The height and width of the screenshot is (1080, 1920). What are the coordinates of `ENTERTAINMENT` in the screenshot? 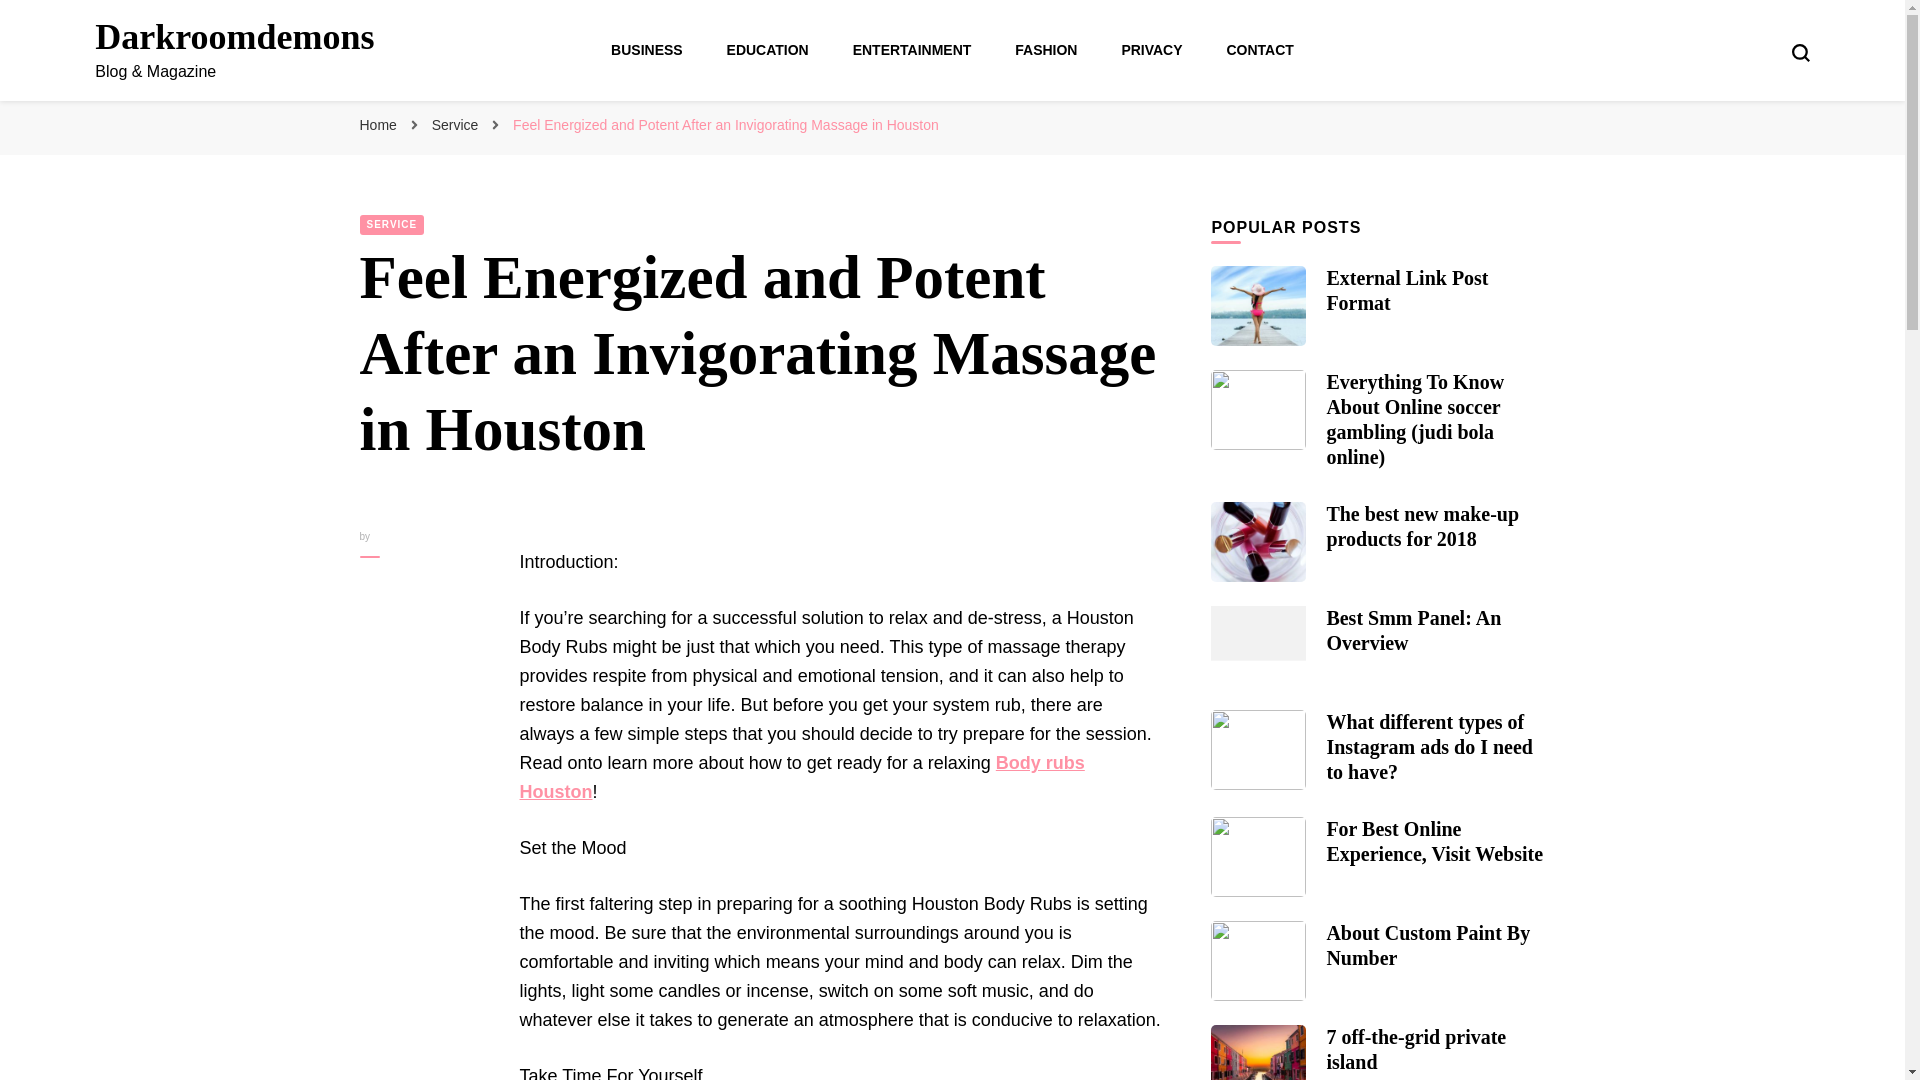 It's located at (912, 50).